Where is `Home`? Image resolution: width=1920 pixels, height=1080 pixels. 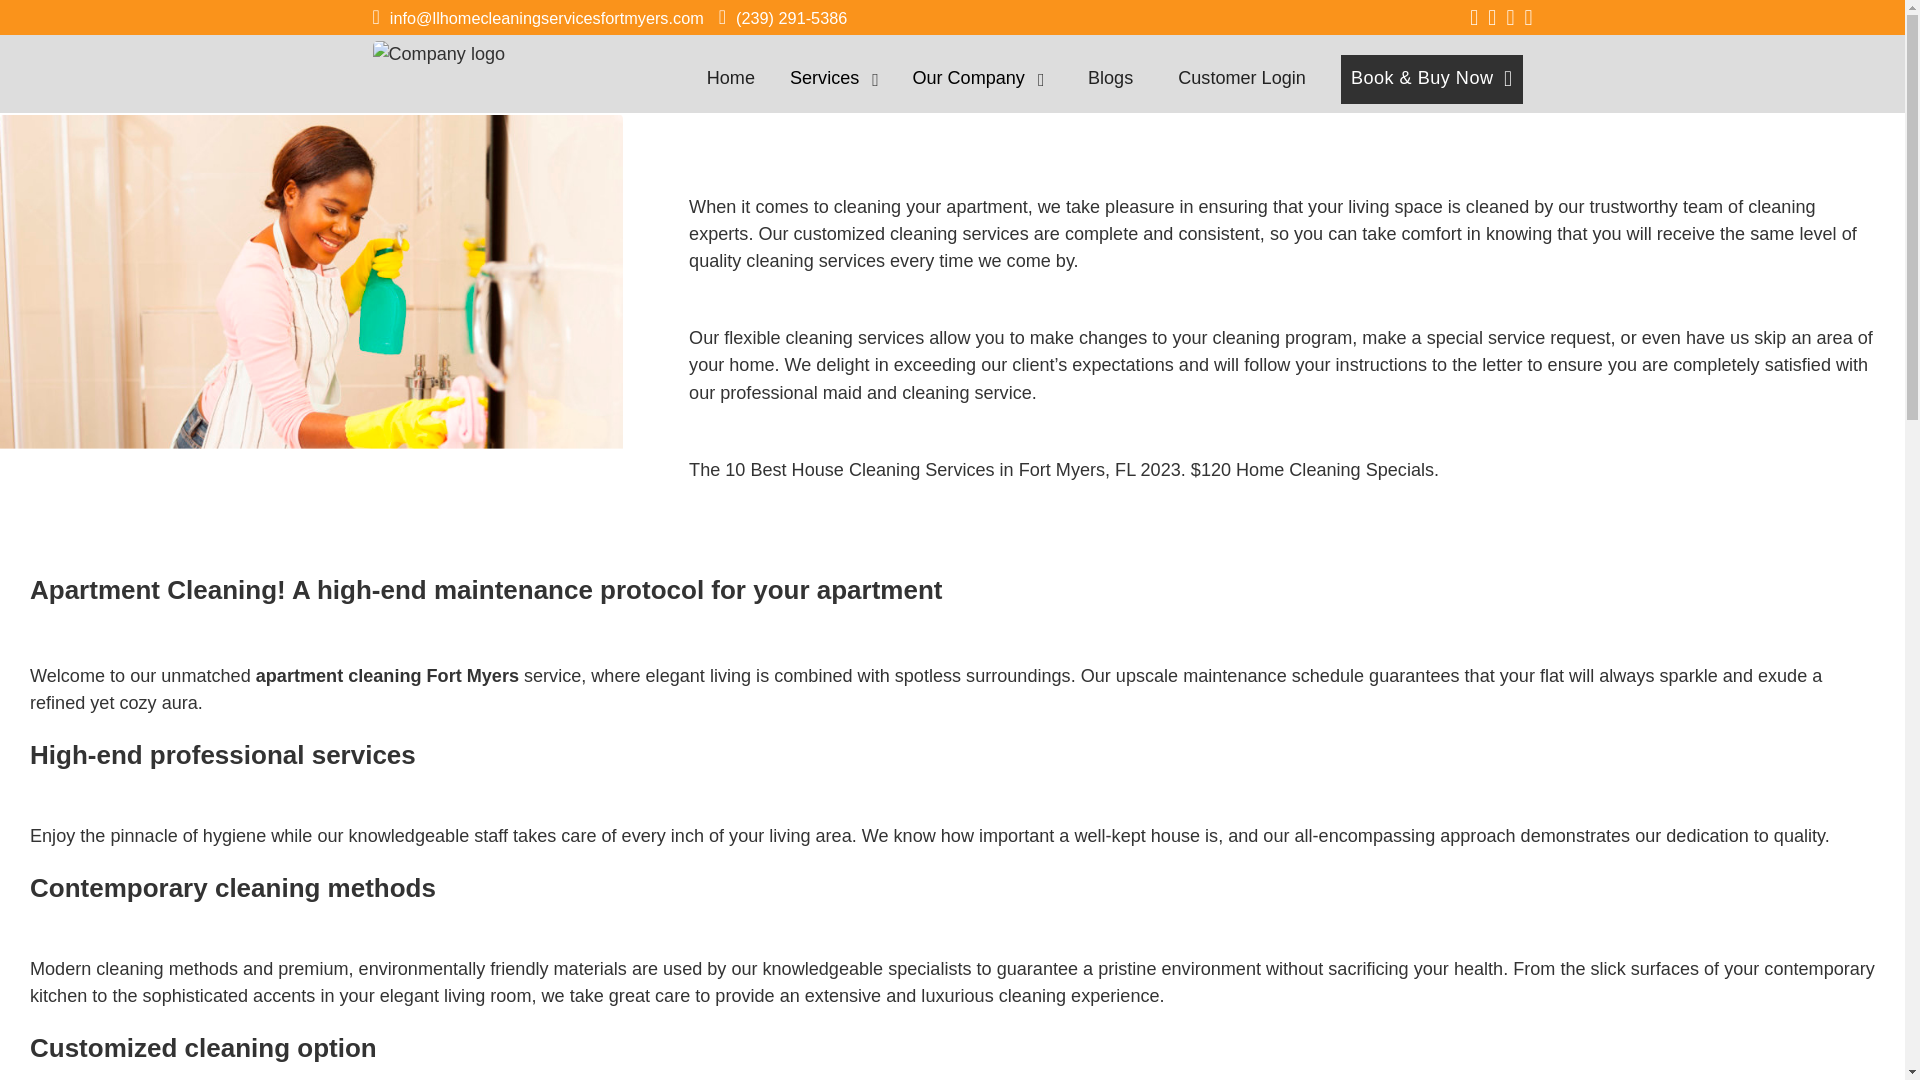 Home is located at coordinates (731, 80).